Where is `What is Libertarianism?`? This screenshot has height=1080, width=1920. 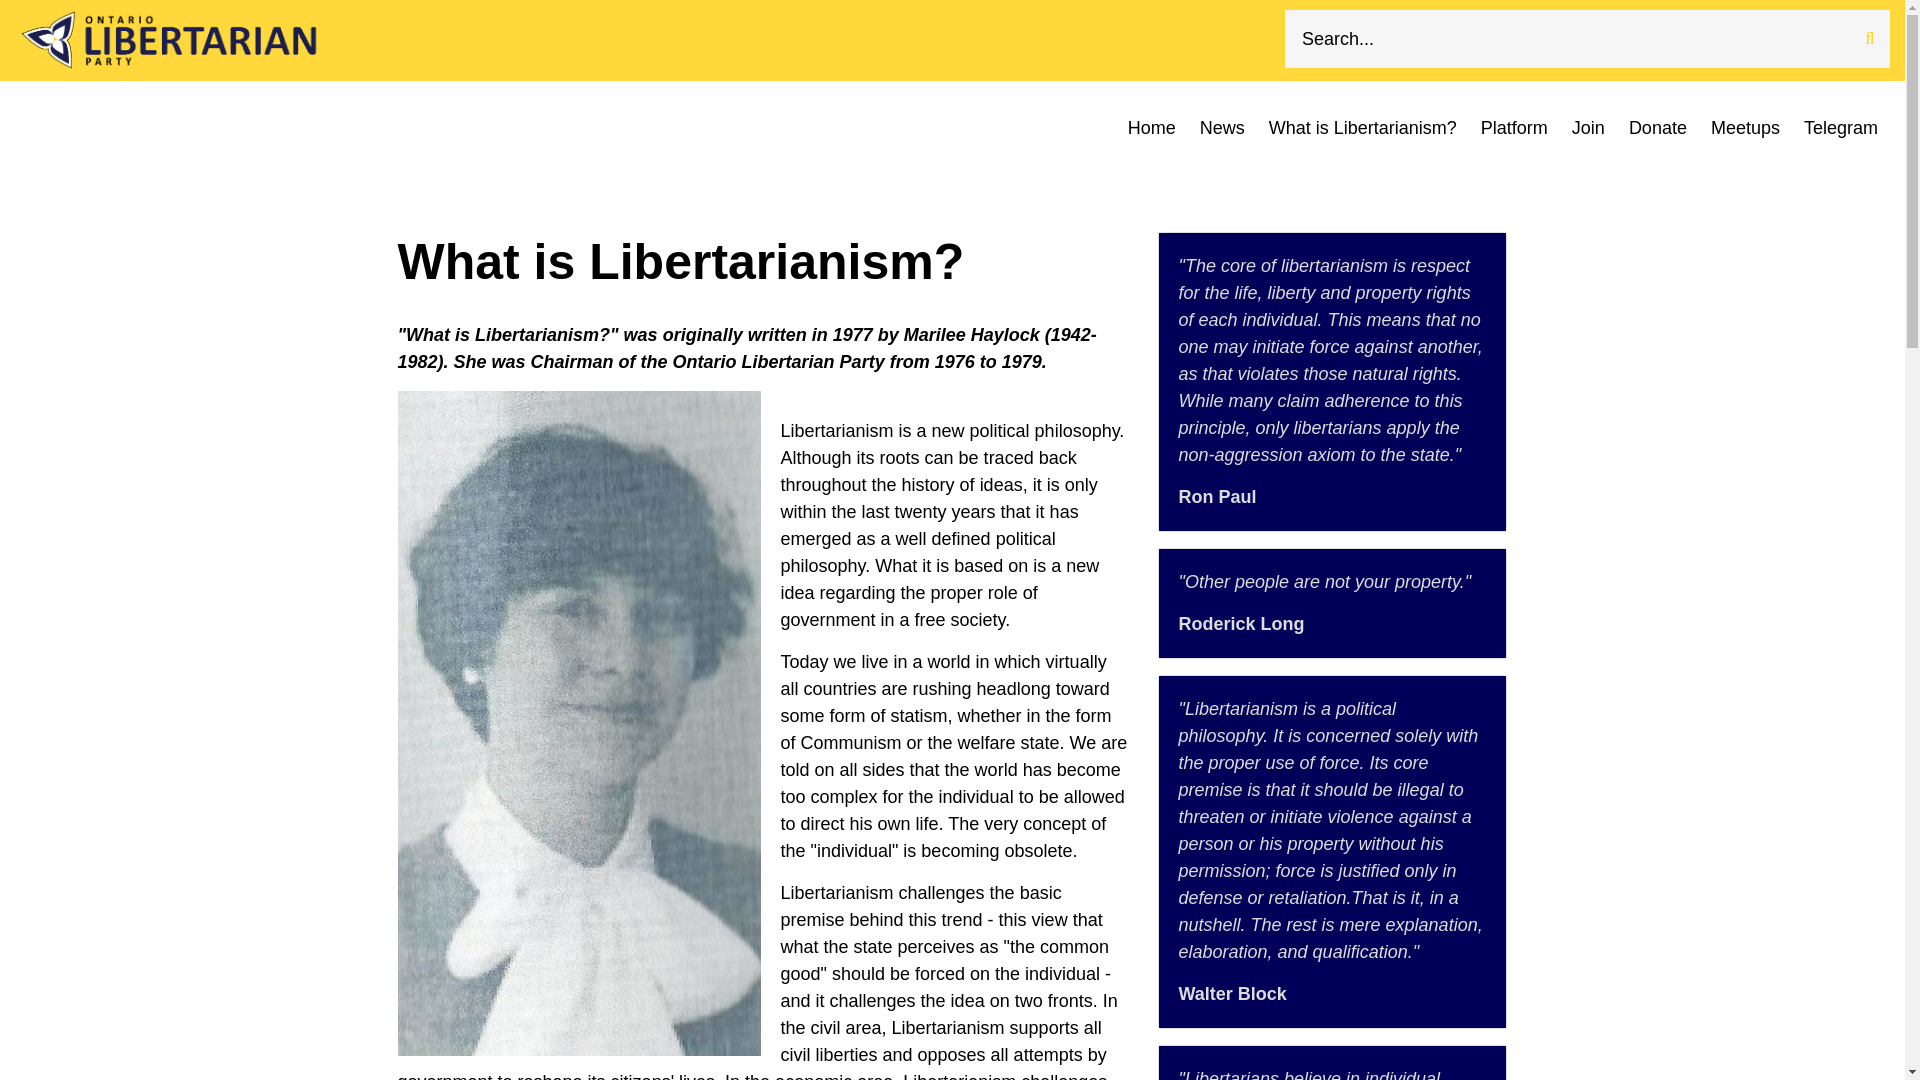 What is Libertarianism? is located at coordinates (1362, 128).